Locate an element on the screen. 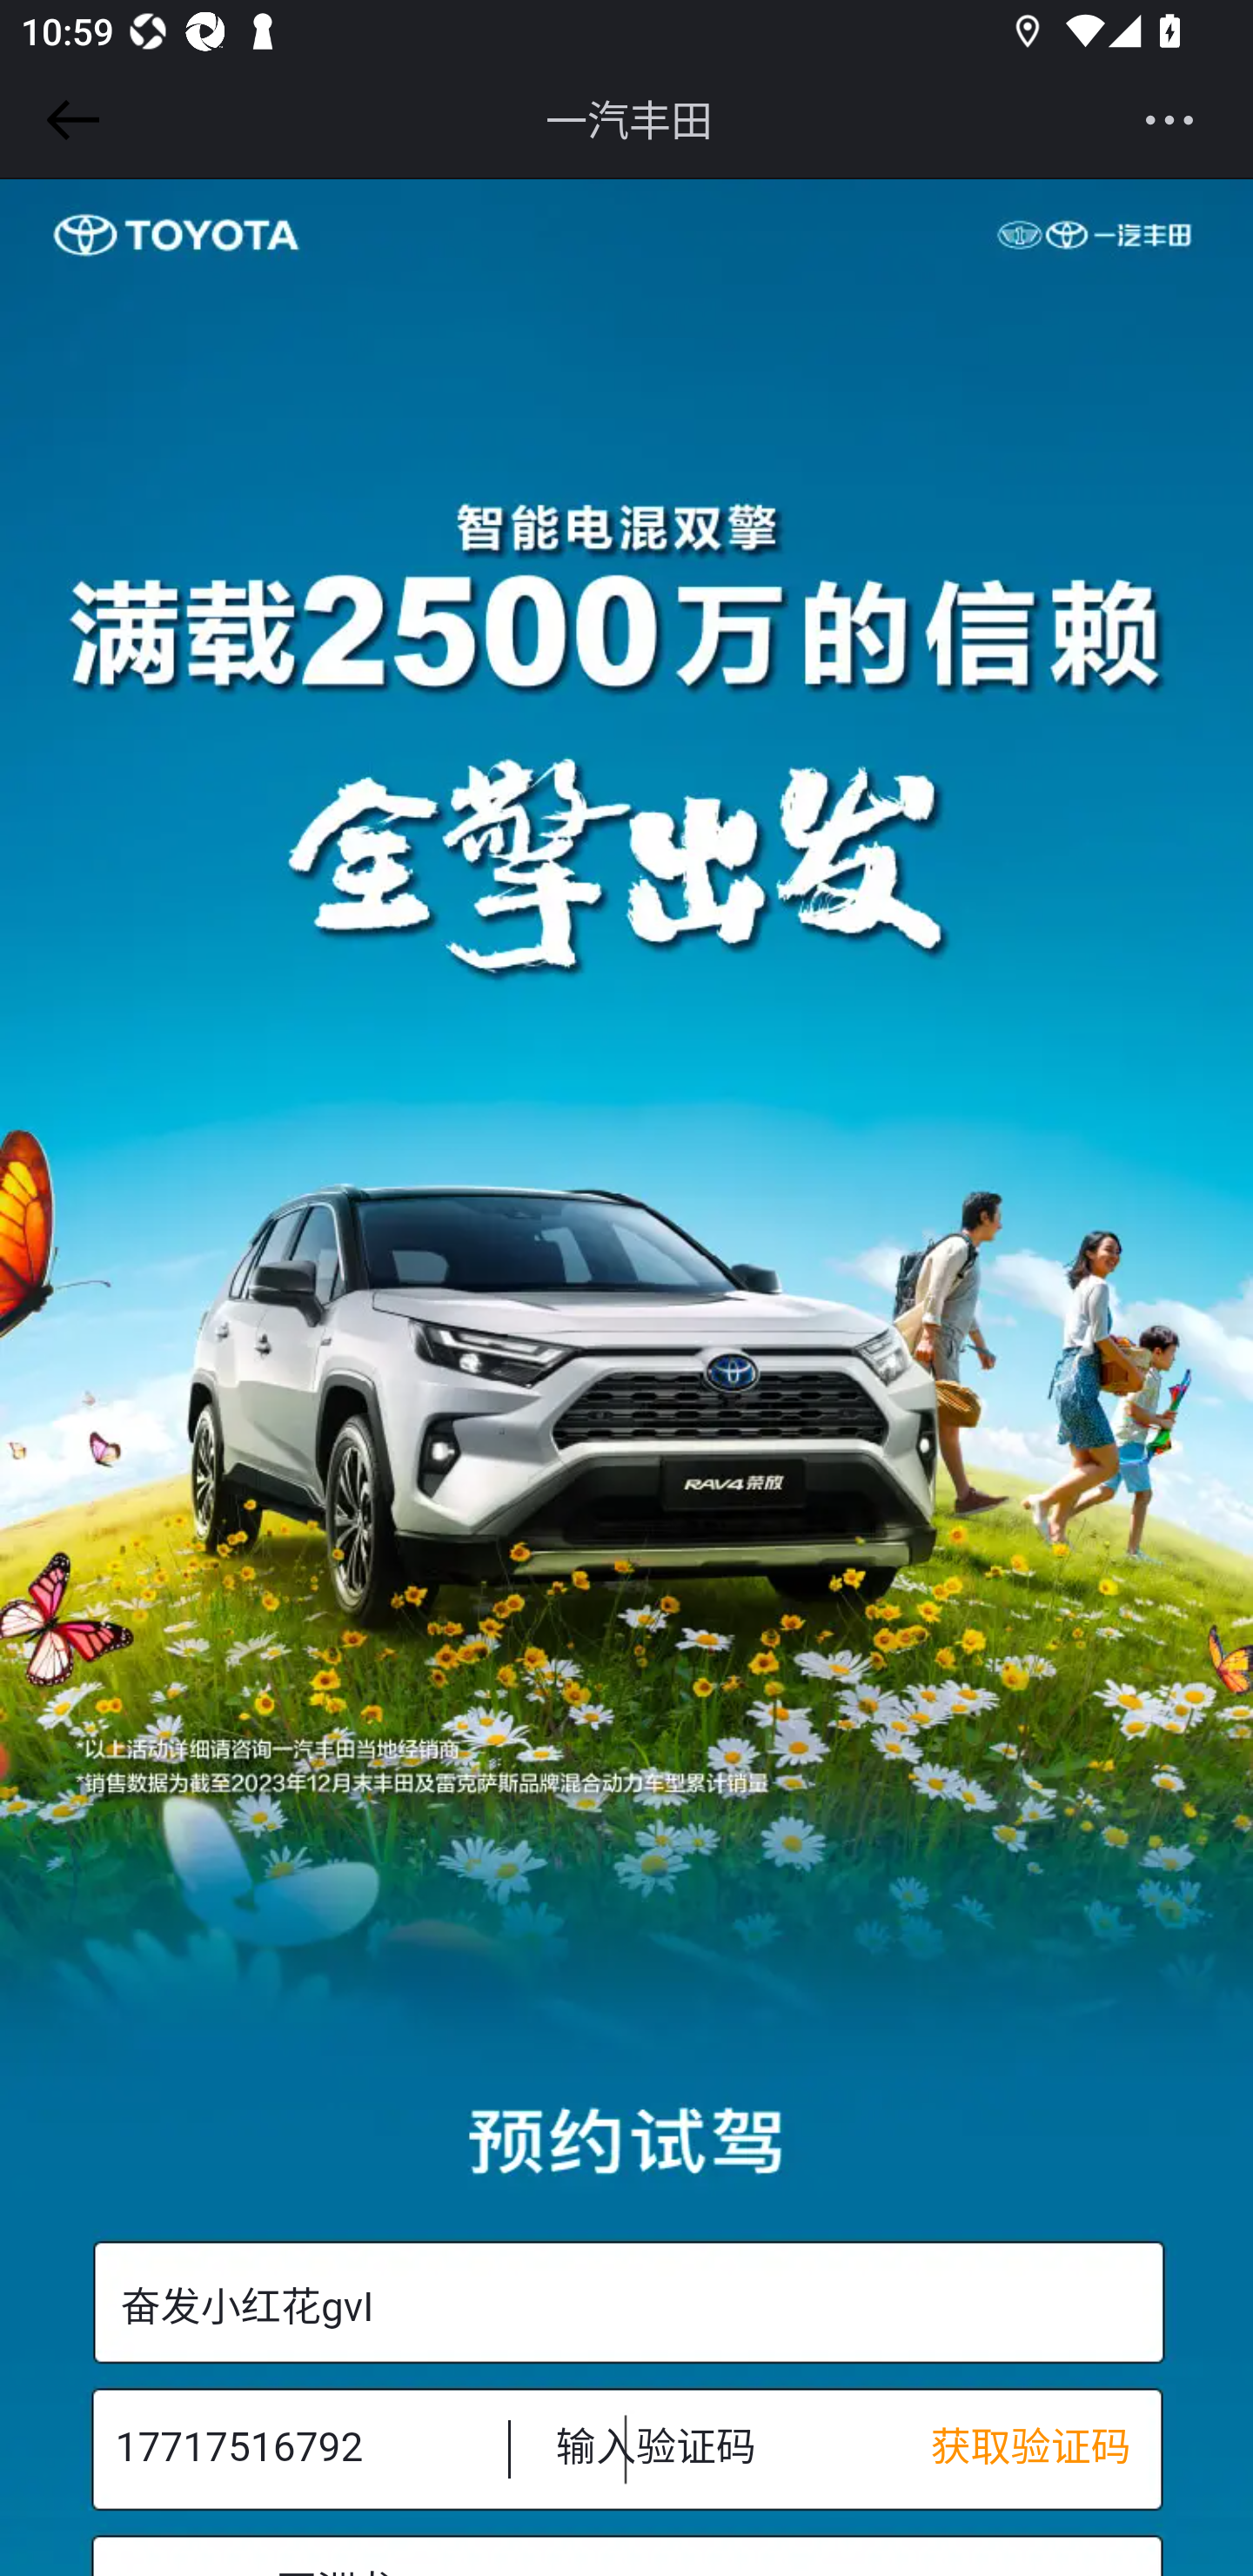 The height and width of the screenshot is (2576, 1253). 奋发小红花gvI is located at coordinates (626, 2304).